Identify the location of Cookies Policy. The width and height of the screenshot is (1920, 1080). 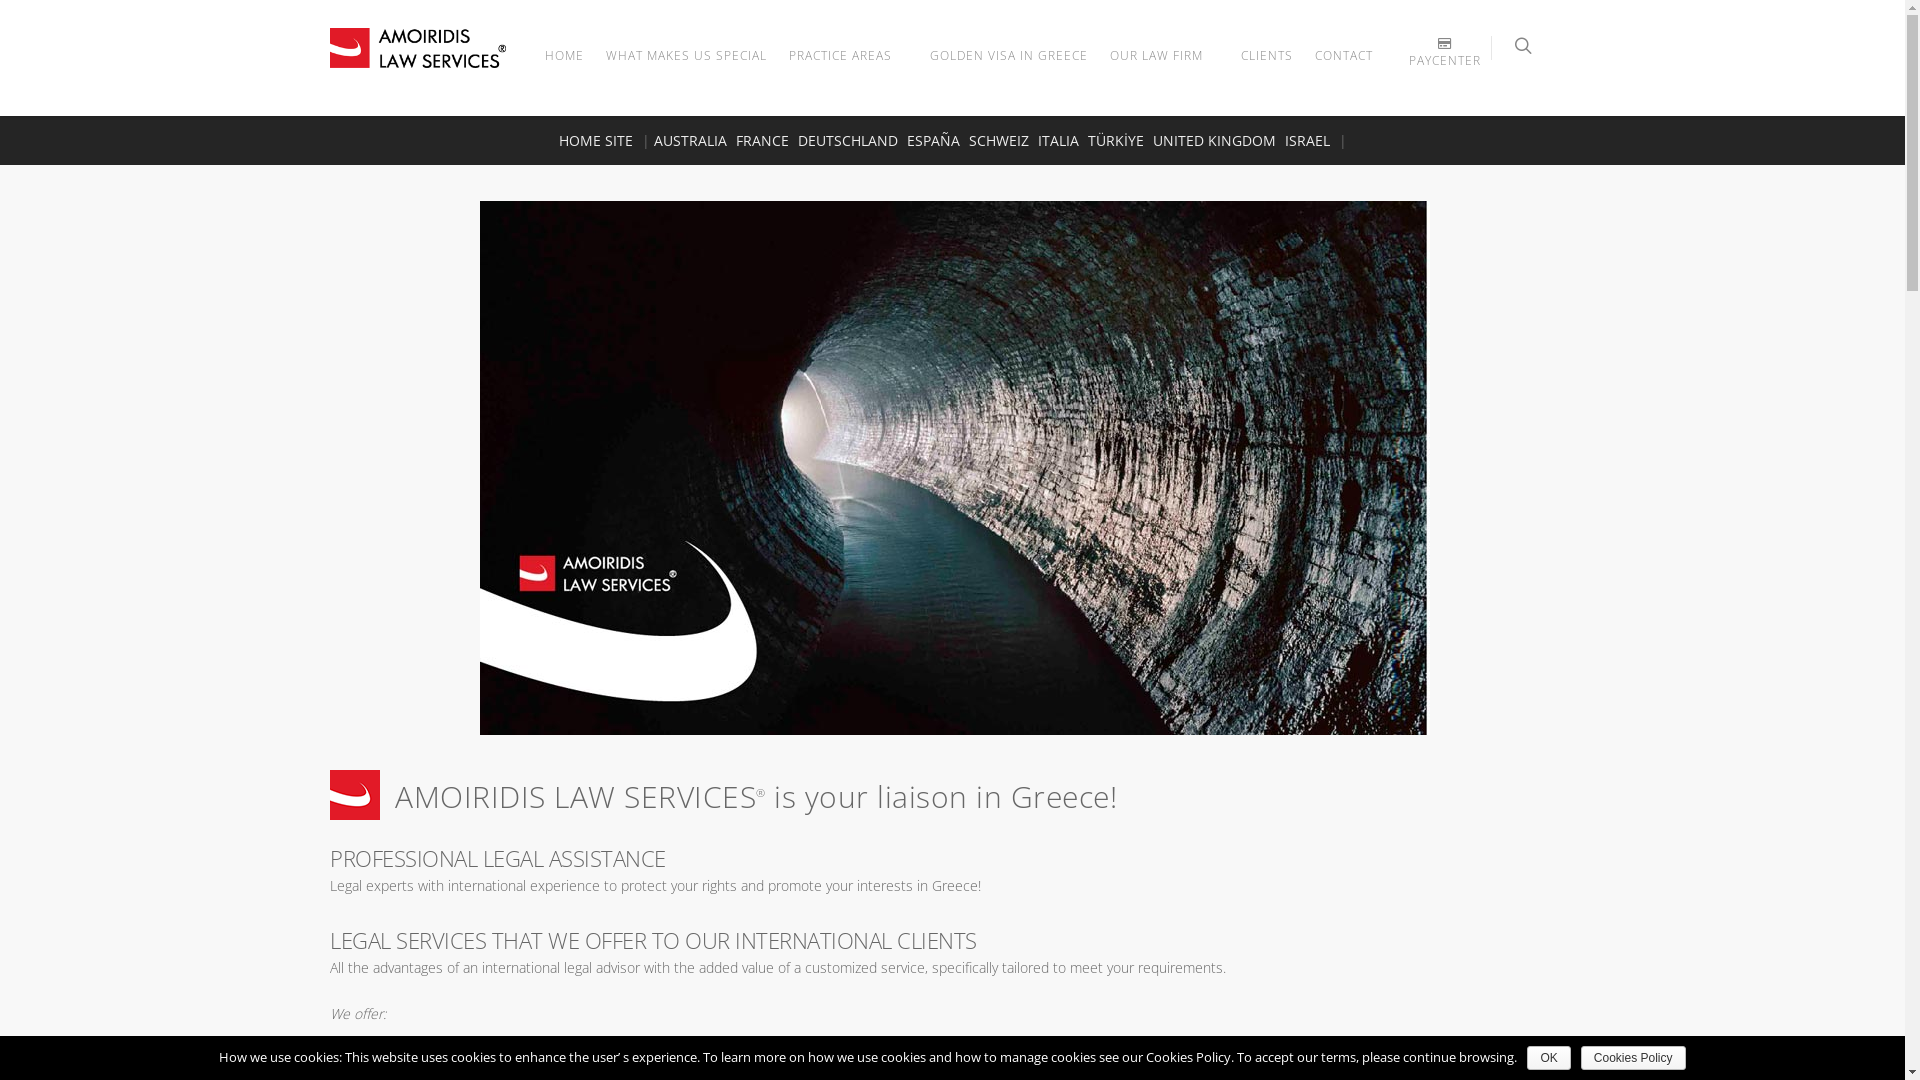
(1634, 1058).